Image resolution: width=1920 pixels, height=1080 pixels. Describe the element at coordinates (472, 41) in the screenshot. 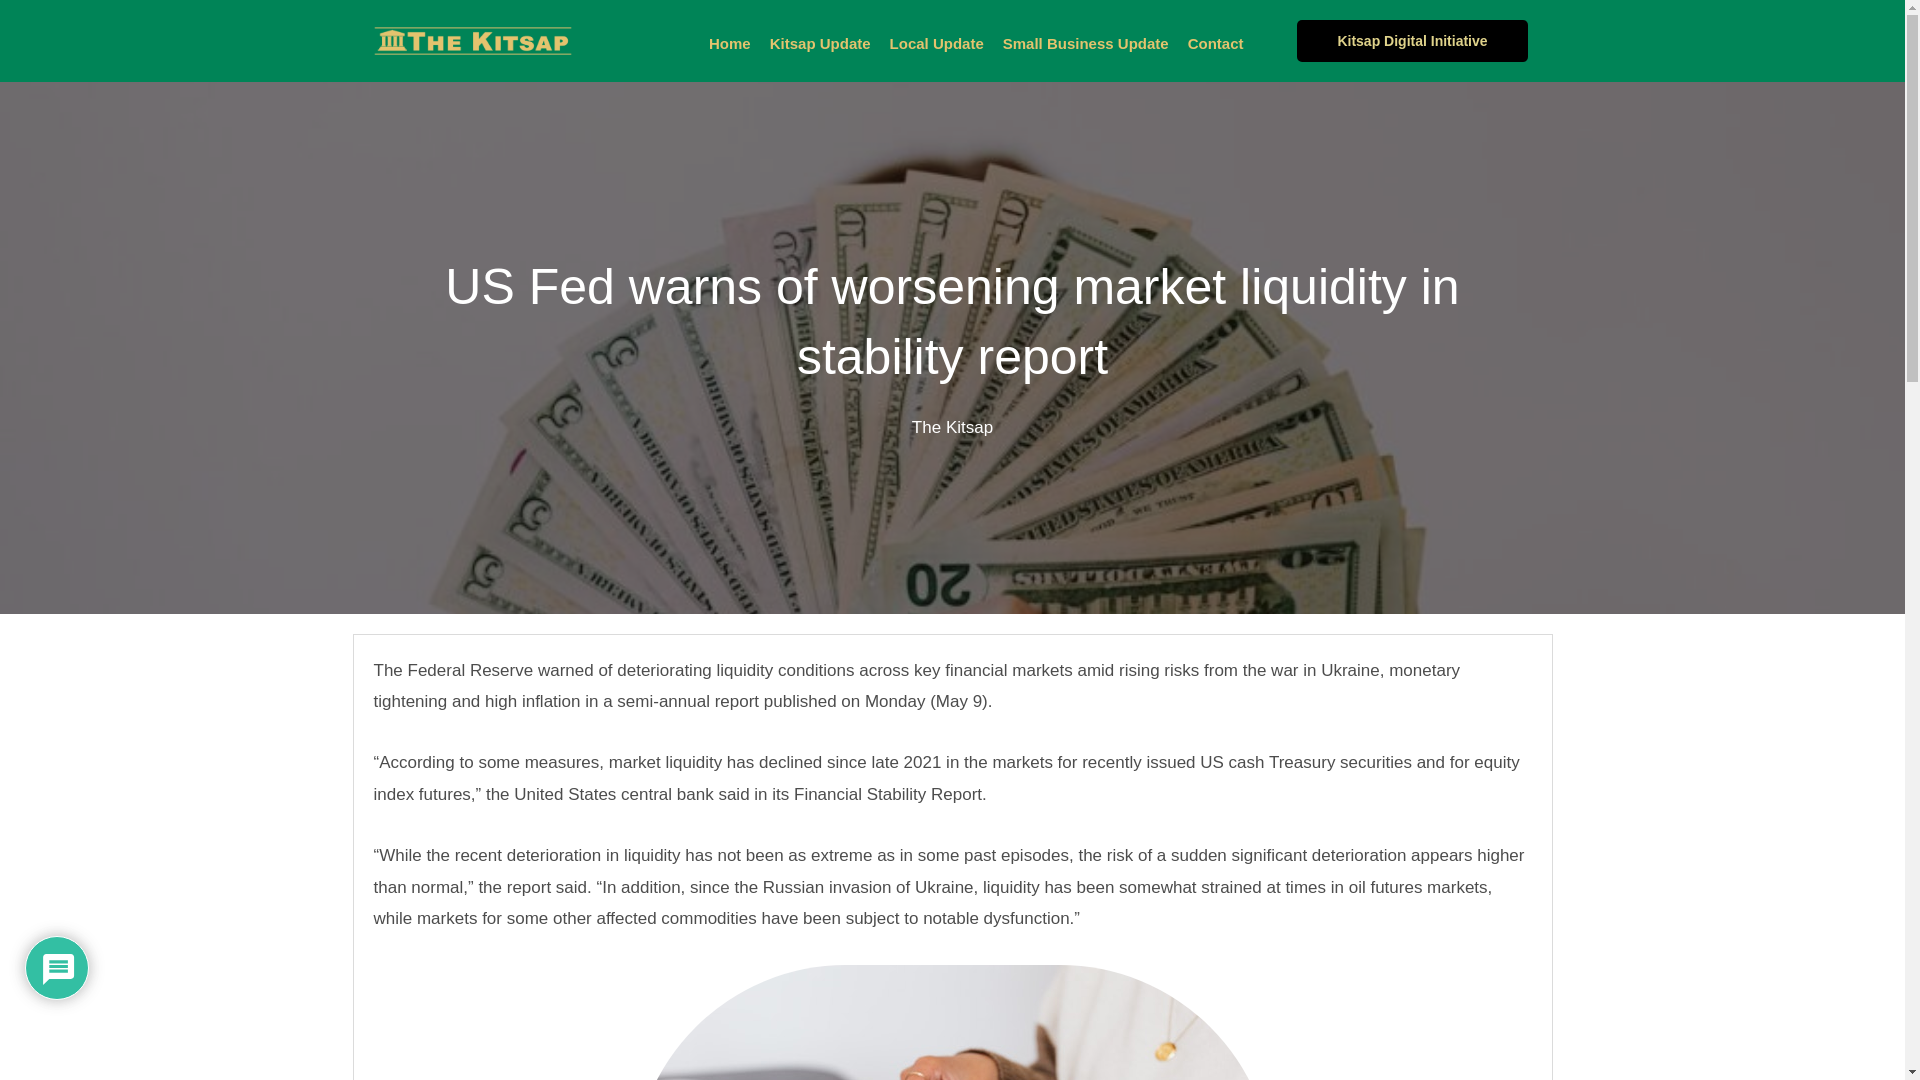

I see `TheKitsap Logo Text` at that location.